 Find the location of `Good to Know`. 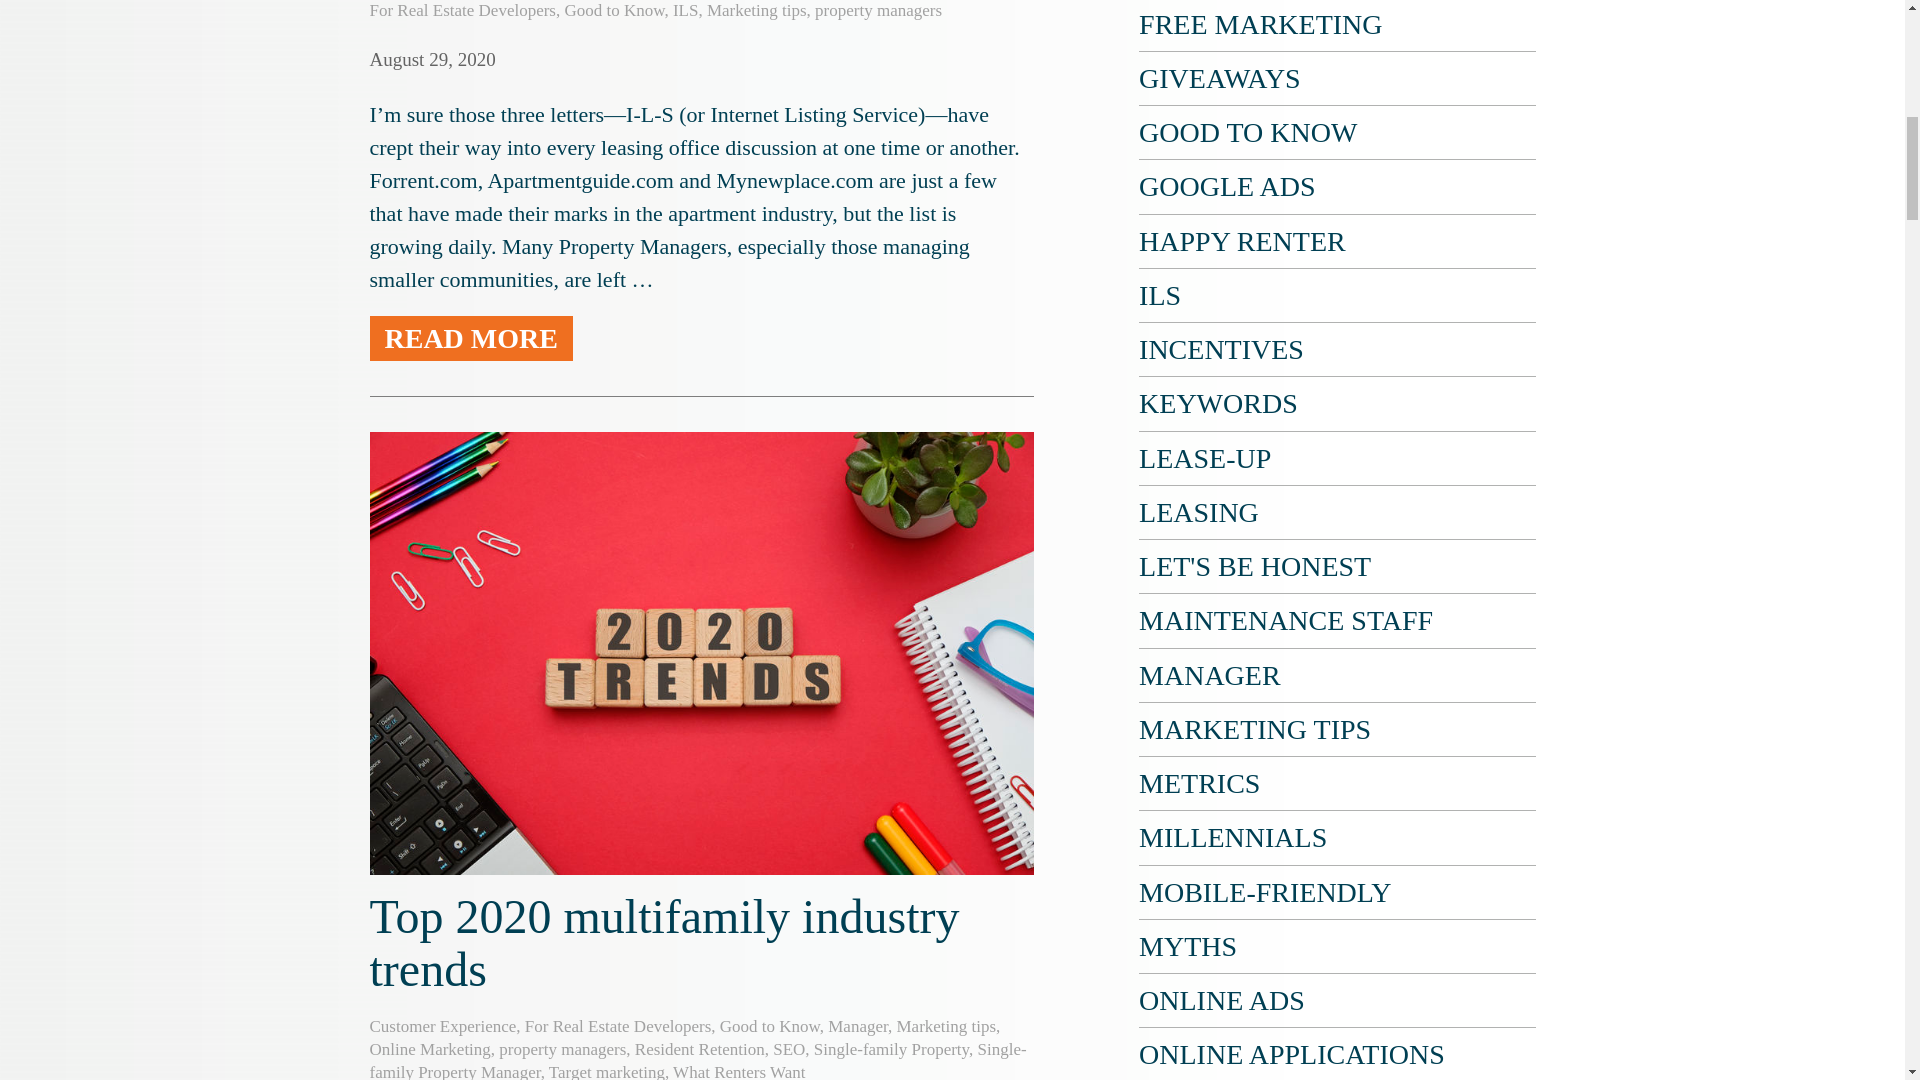

Good to Know is located at coordinates (614, 10).